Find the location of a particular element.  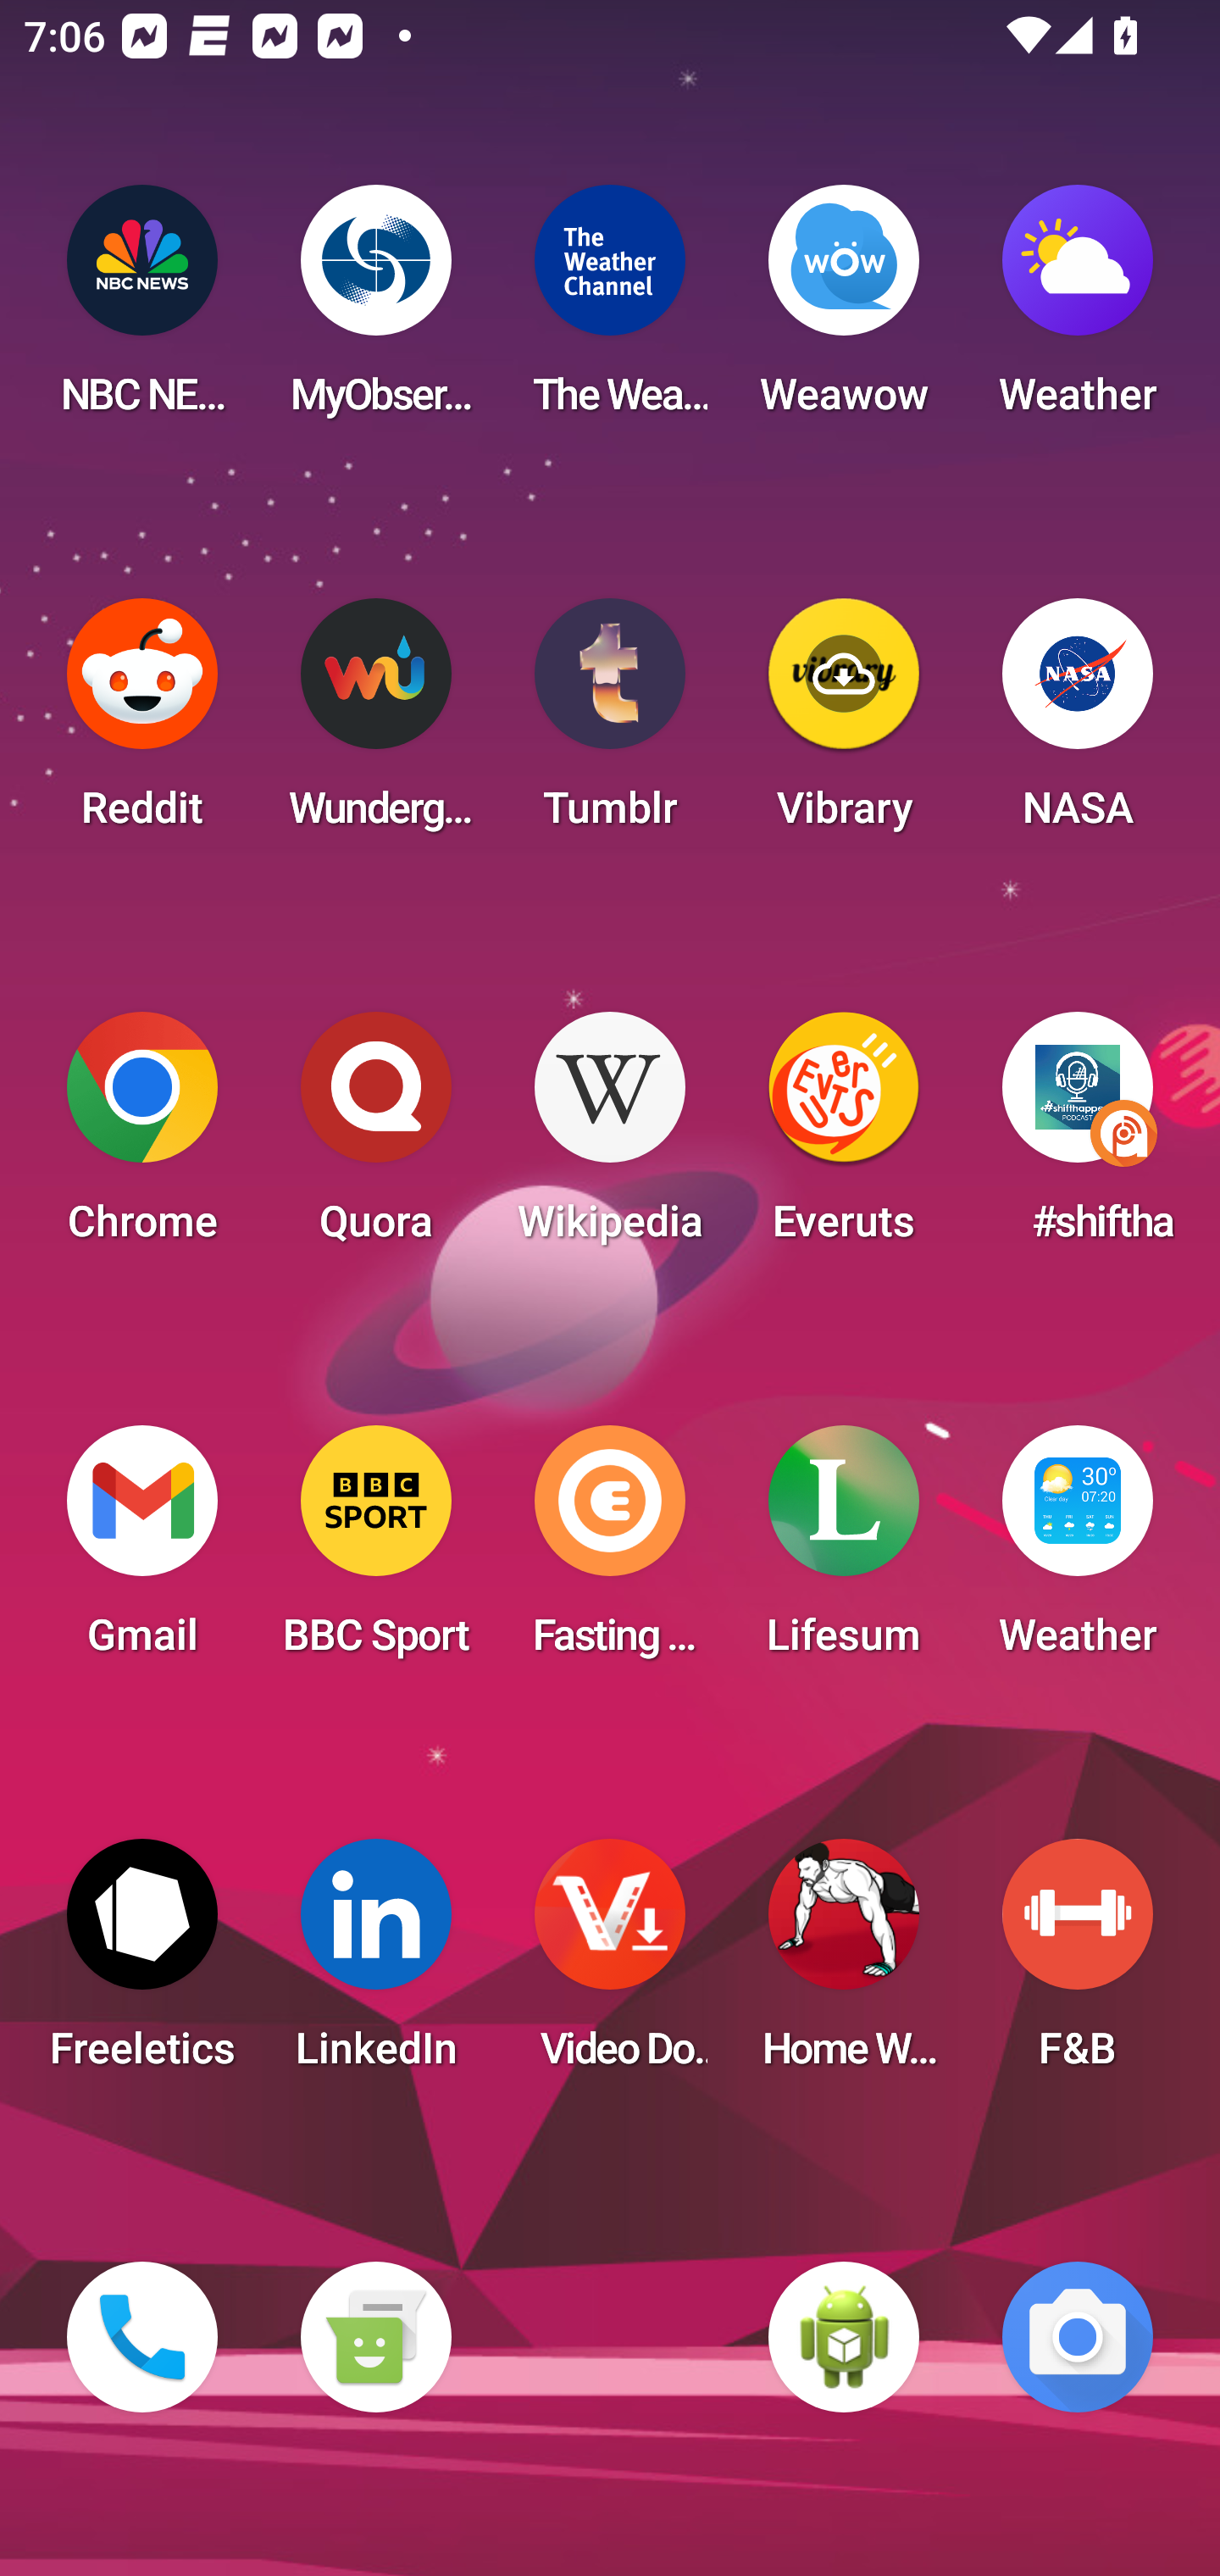

Weawow is located at coordinates (844, 310).